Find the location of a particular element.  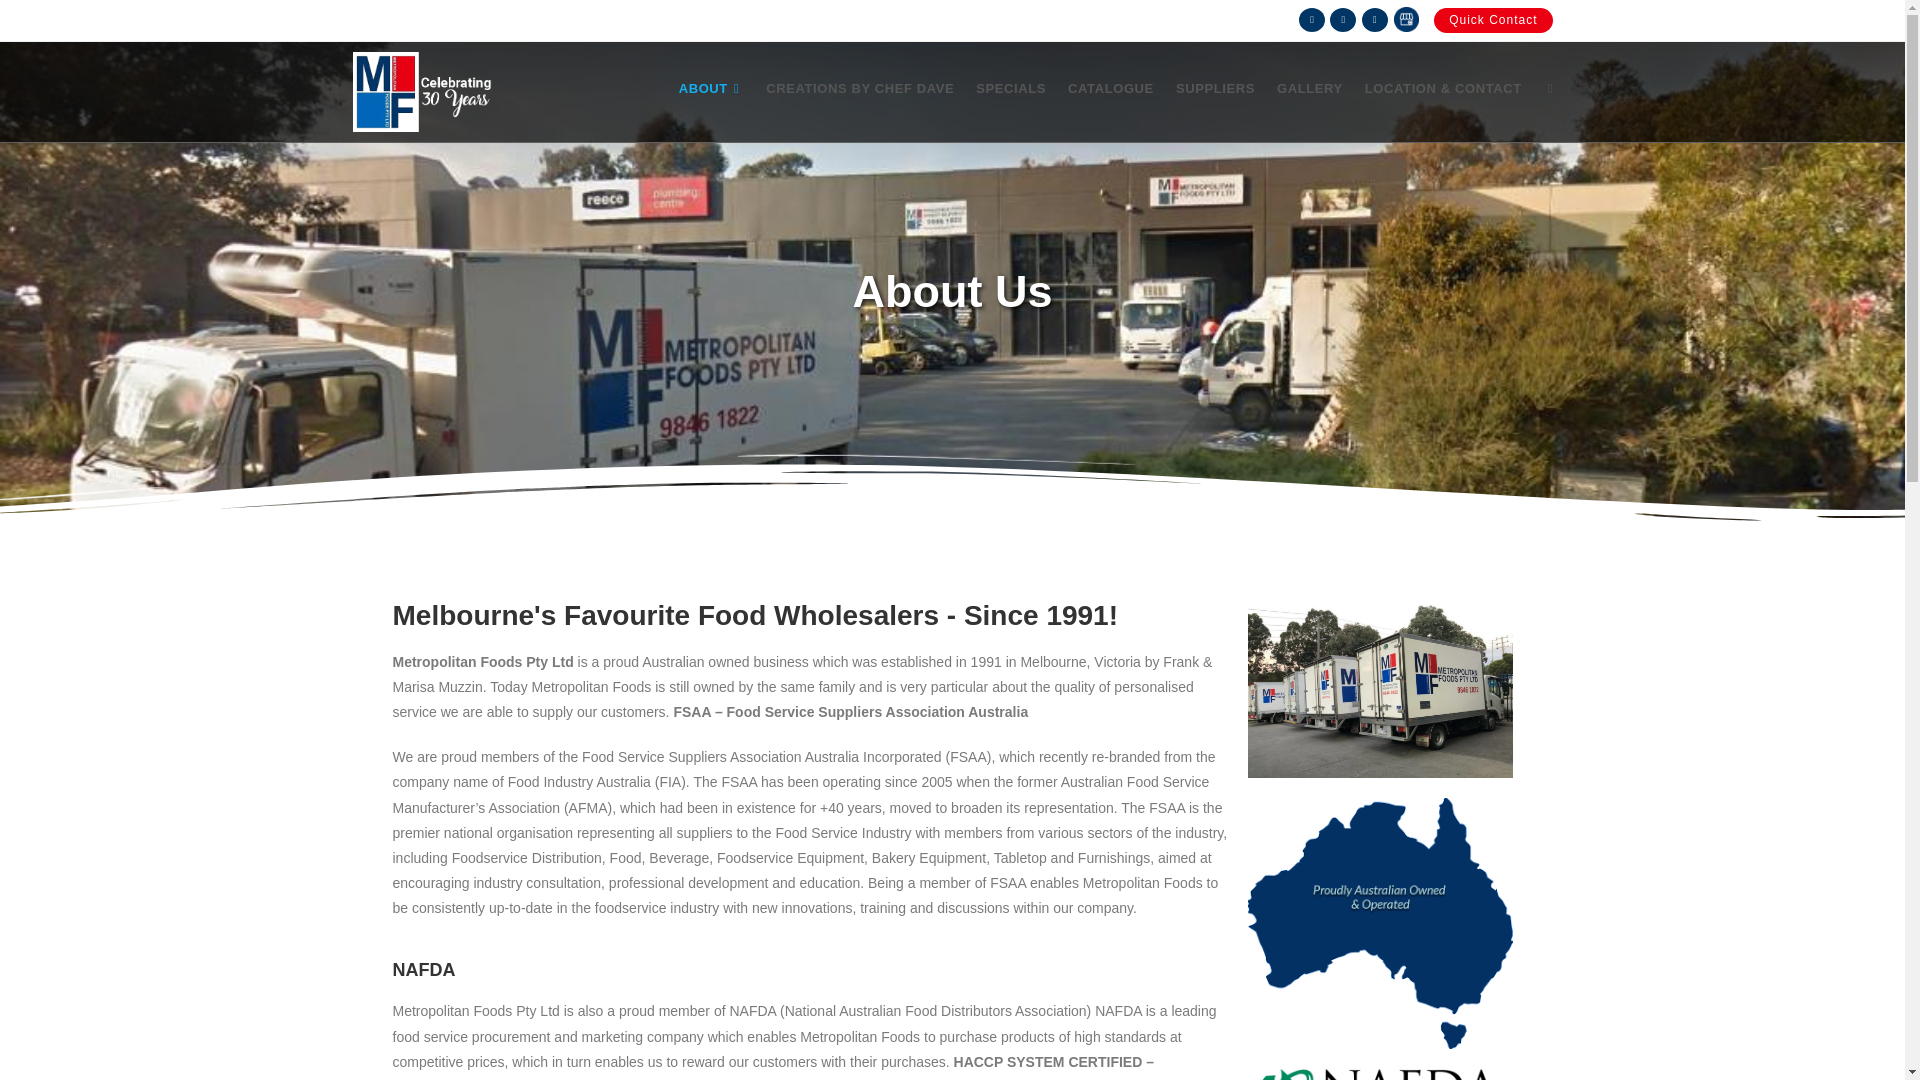

Place Your Order is located at coordinates (646, 17).